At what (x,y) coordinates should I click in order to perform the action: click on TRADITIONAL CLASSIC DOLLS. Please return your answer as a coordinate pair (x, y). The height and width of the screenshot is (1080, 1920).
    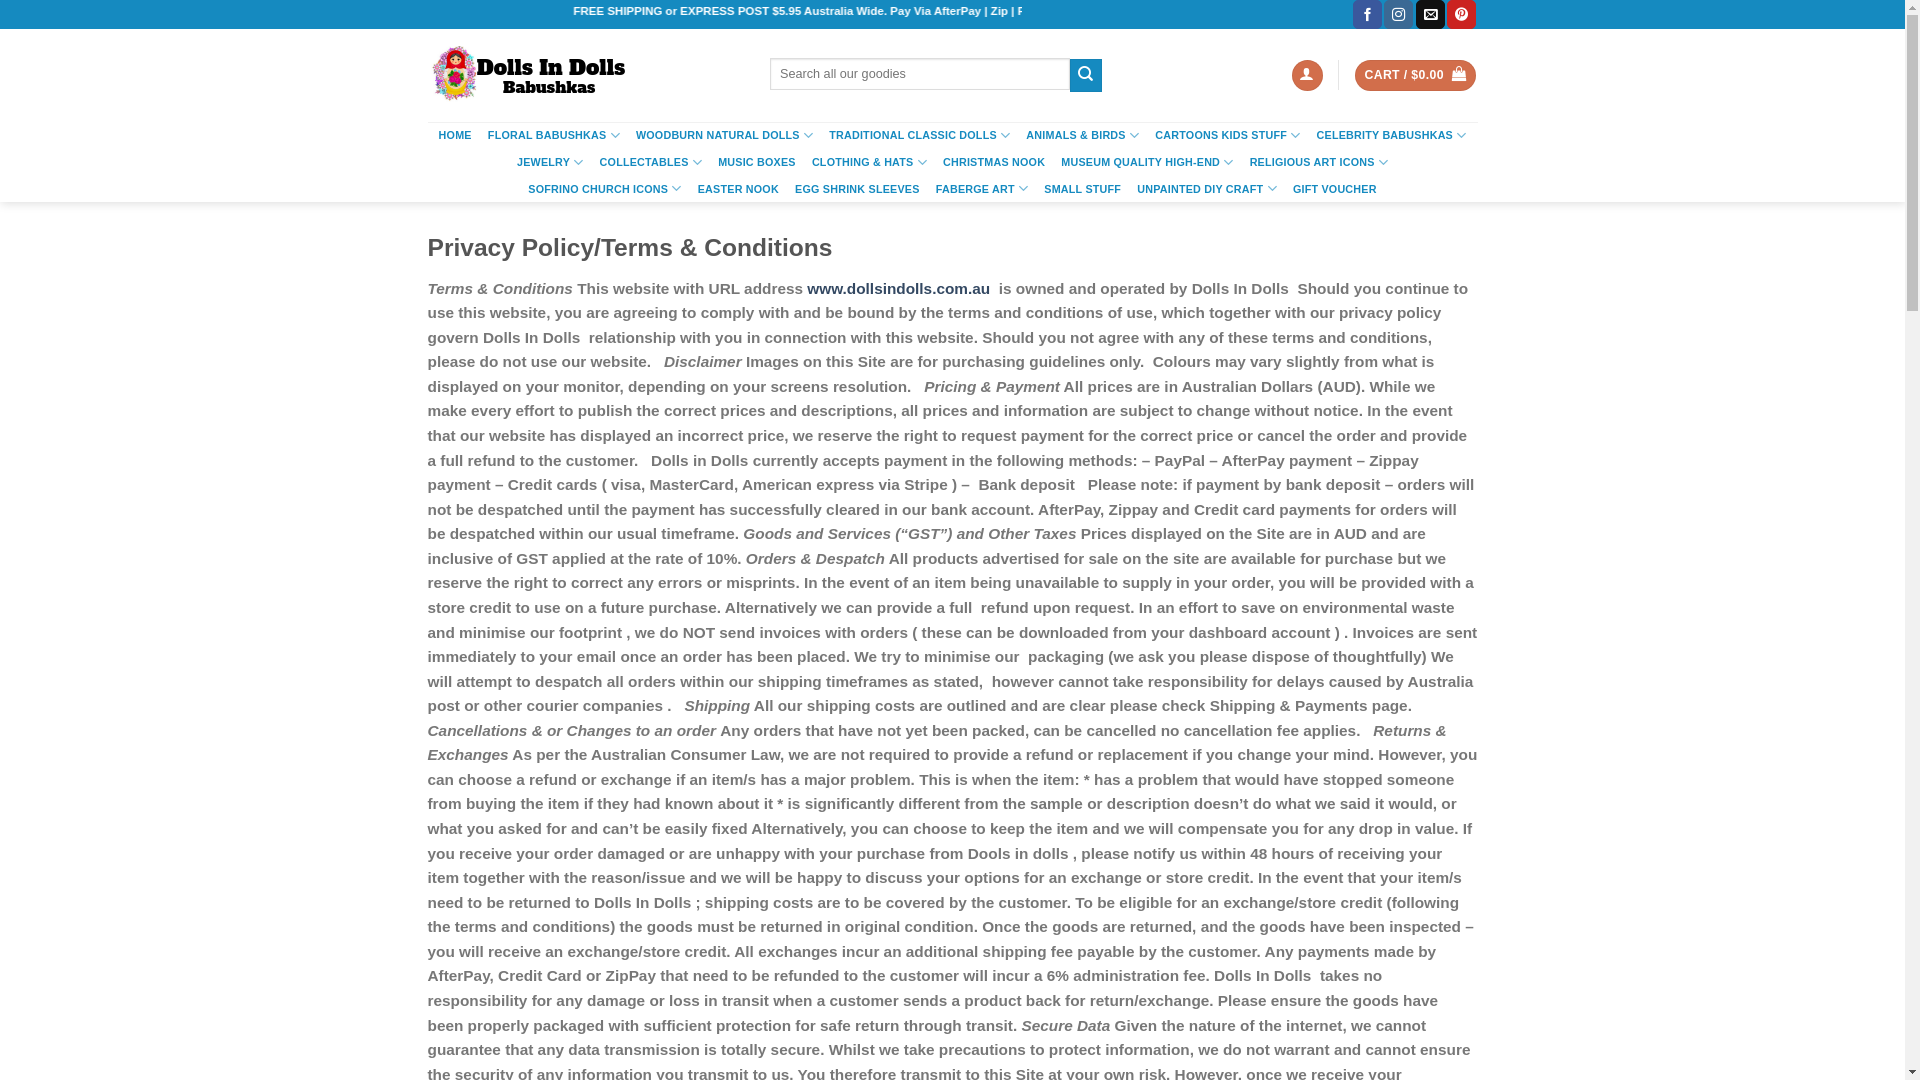
    Looking at the image, I should click on (919, 136).